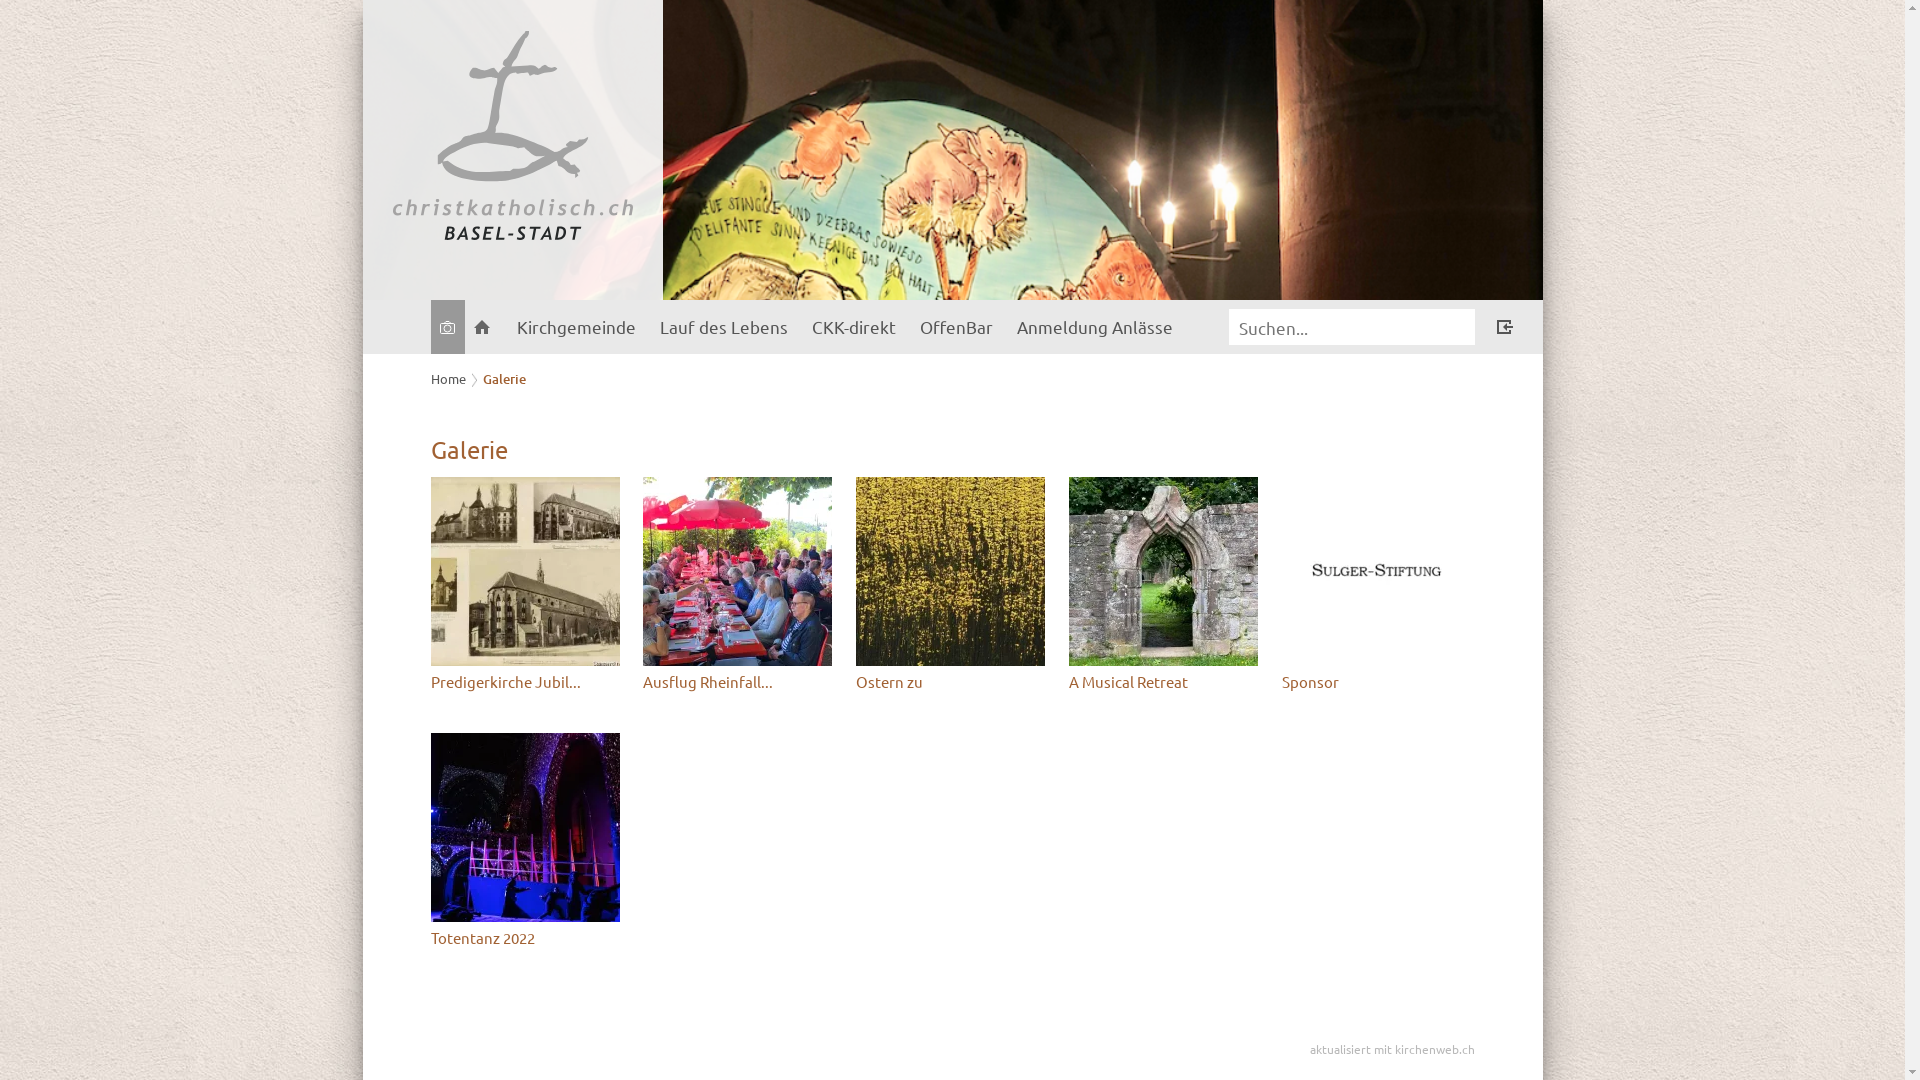 Image resolution: width=1920 pixels, height=1080 pixels. I want to click on Home, so click(481, 327).